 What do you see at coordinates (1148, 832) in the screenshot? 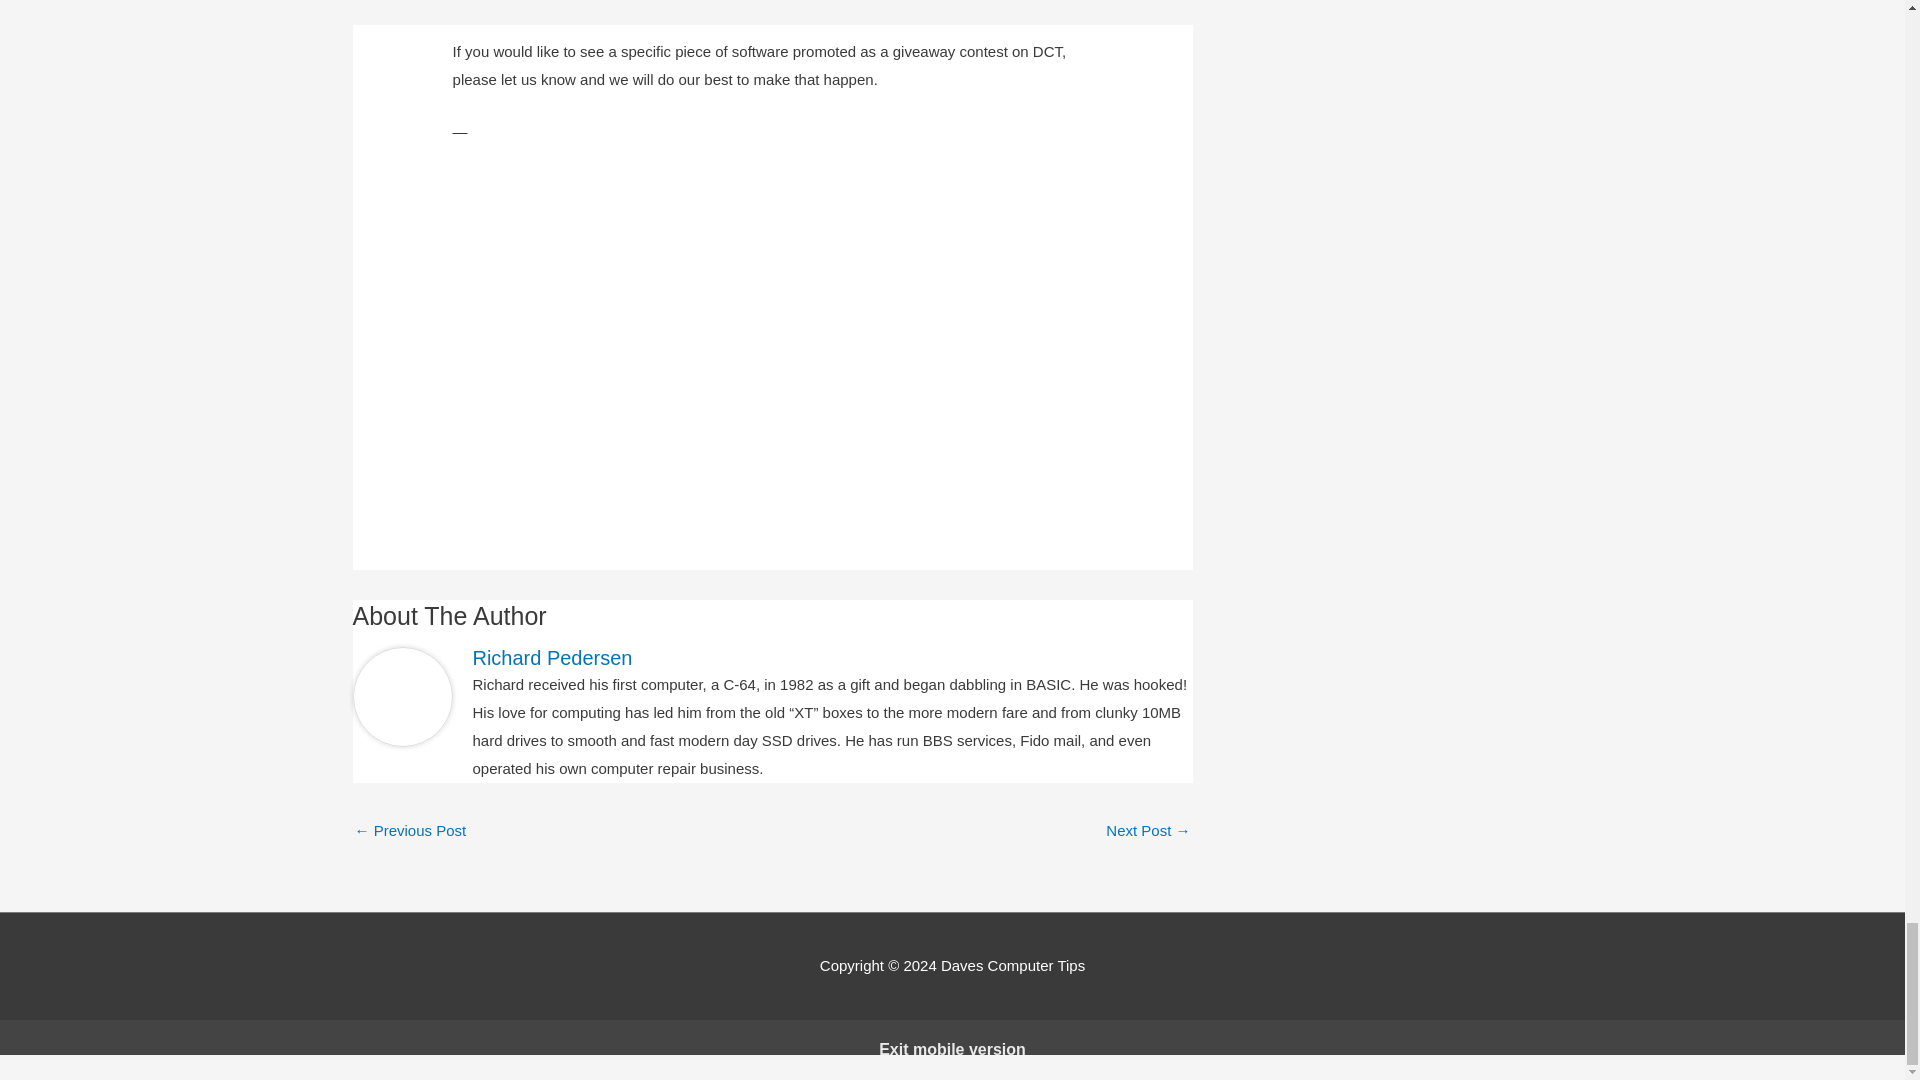
I see `Merry Christmas From Dave's Computer Tips` at bounding box center [1148, 832].